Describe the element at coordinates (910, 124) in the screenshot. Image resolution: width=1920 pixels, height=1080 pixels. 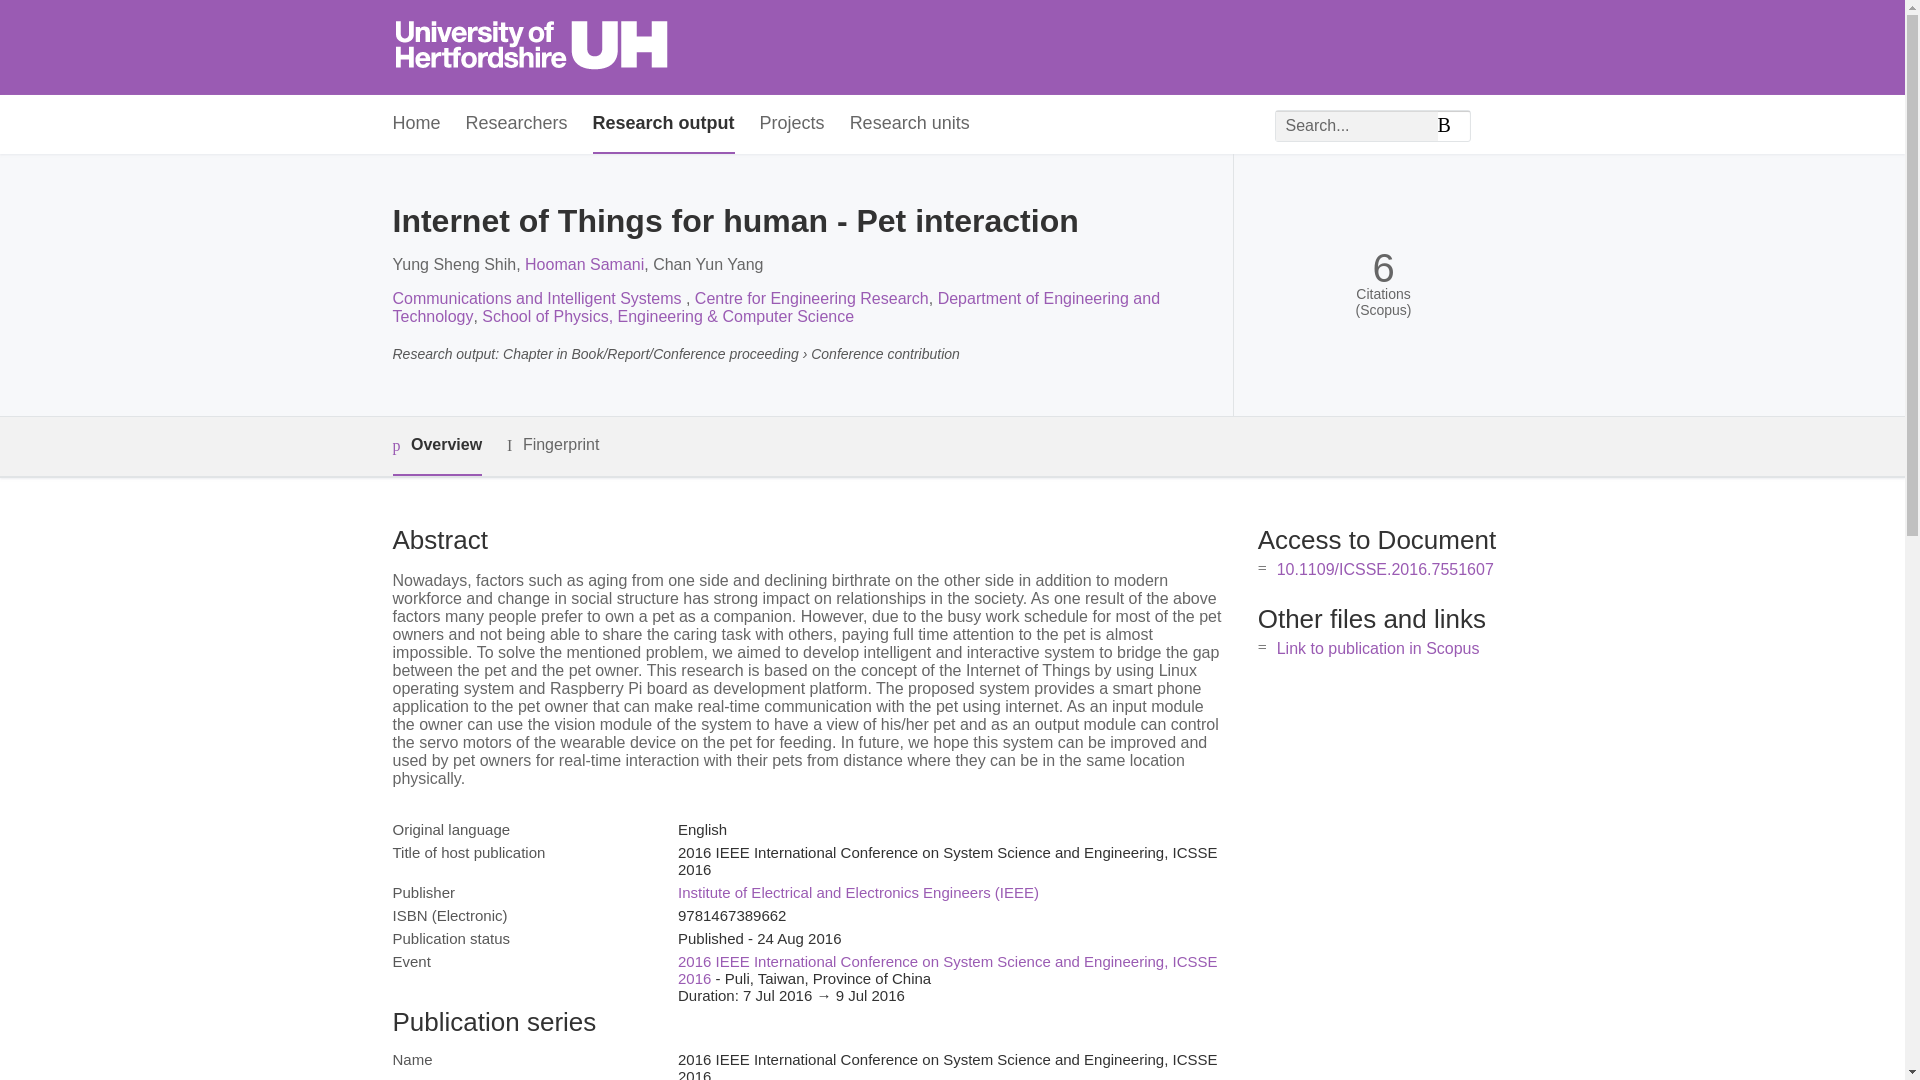
I see `Research units` at that location.